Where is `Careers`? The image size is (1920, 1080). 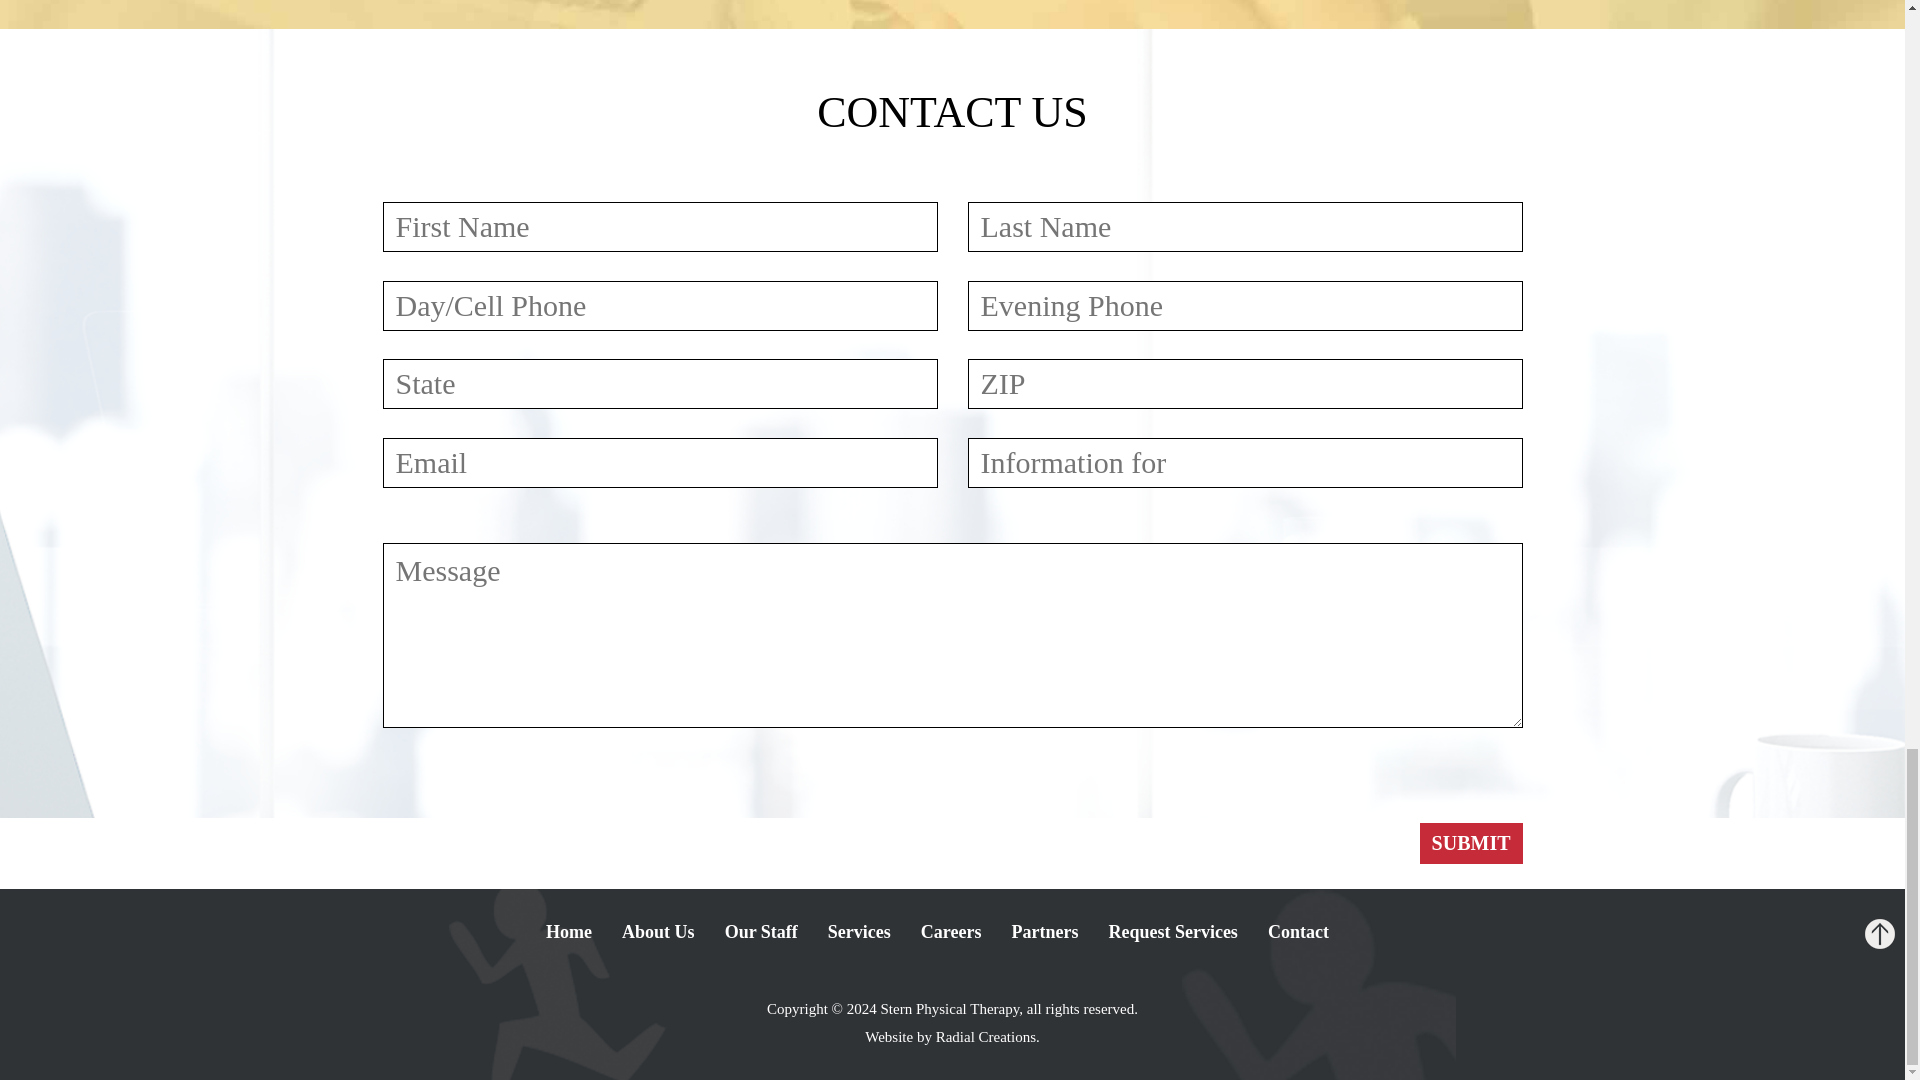
Careers is located at coordinates (951, 932).